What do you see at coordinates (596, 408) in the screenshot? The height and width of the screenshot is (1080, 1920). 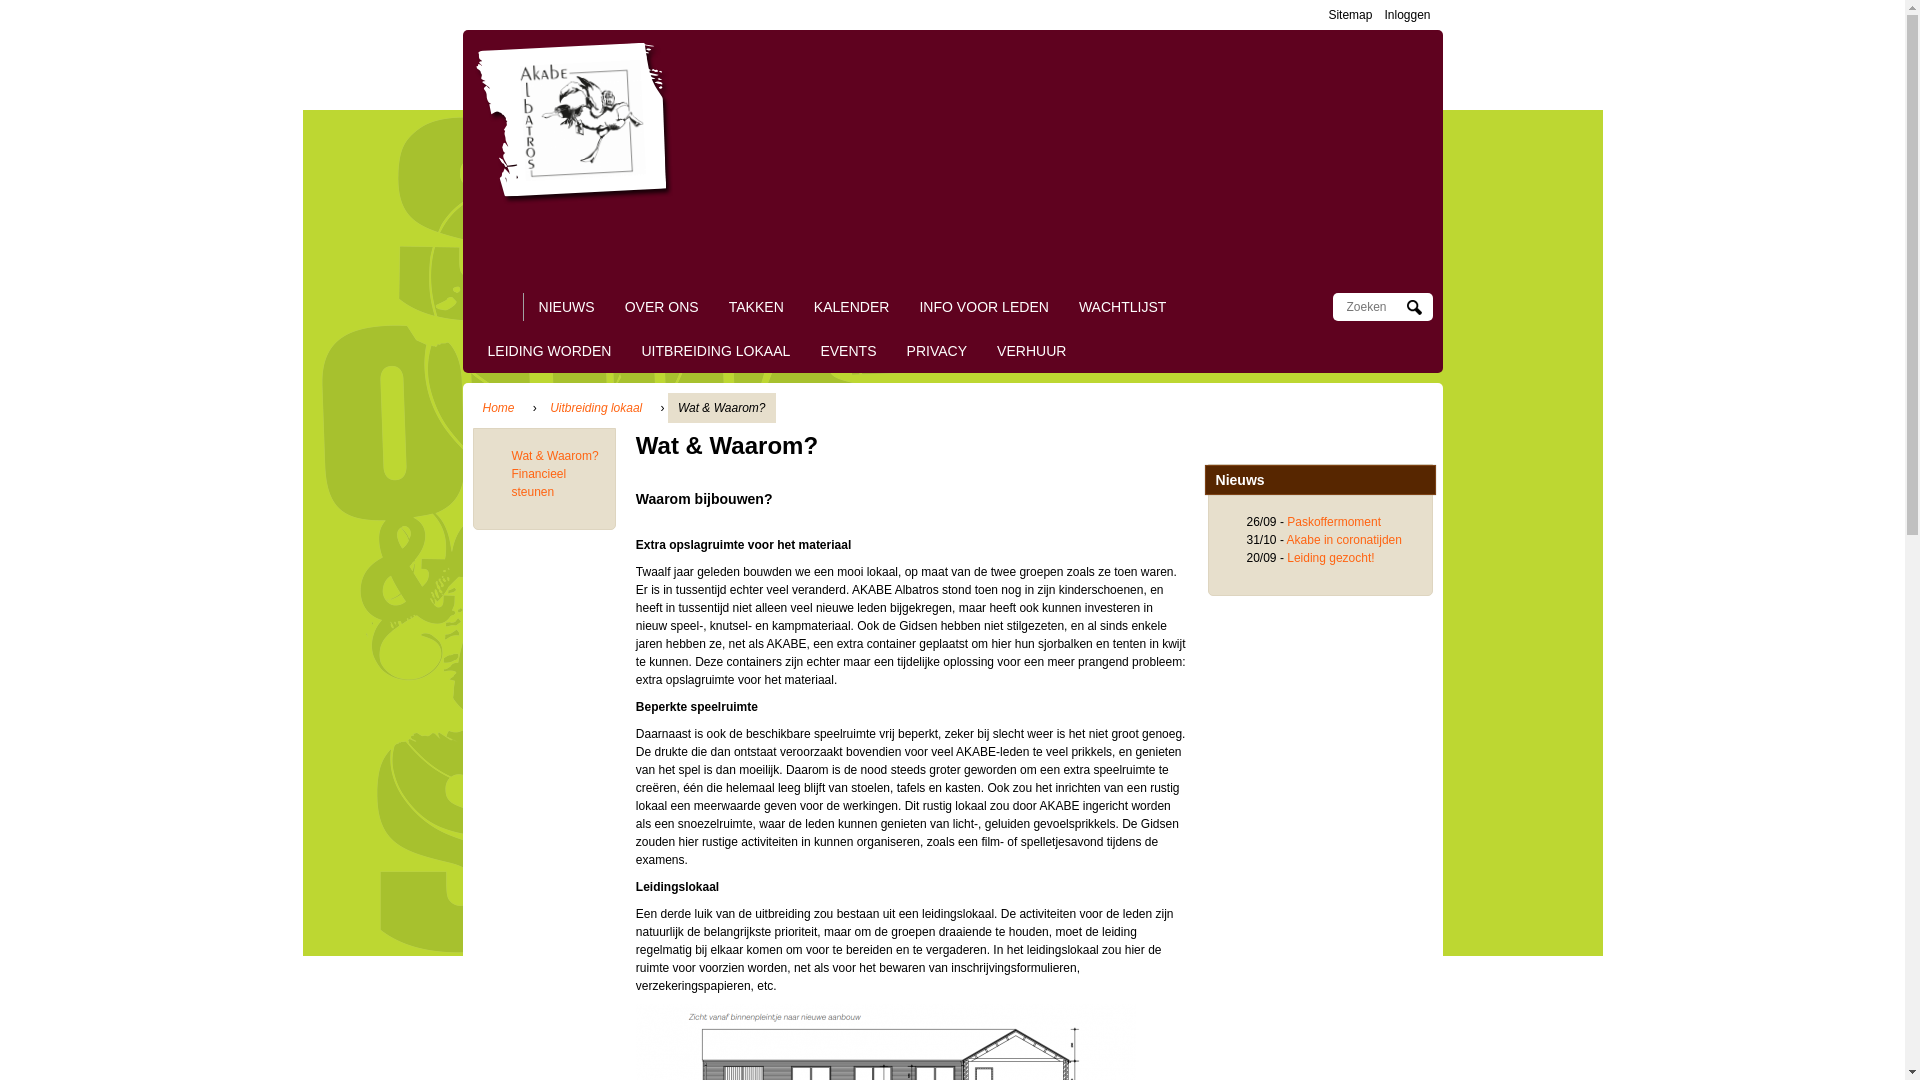 I see `Uitbreiding lokaal` at bounding box center [596, 408].